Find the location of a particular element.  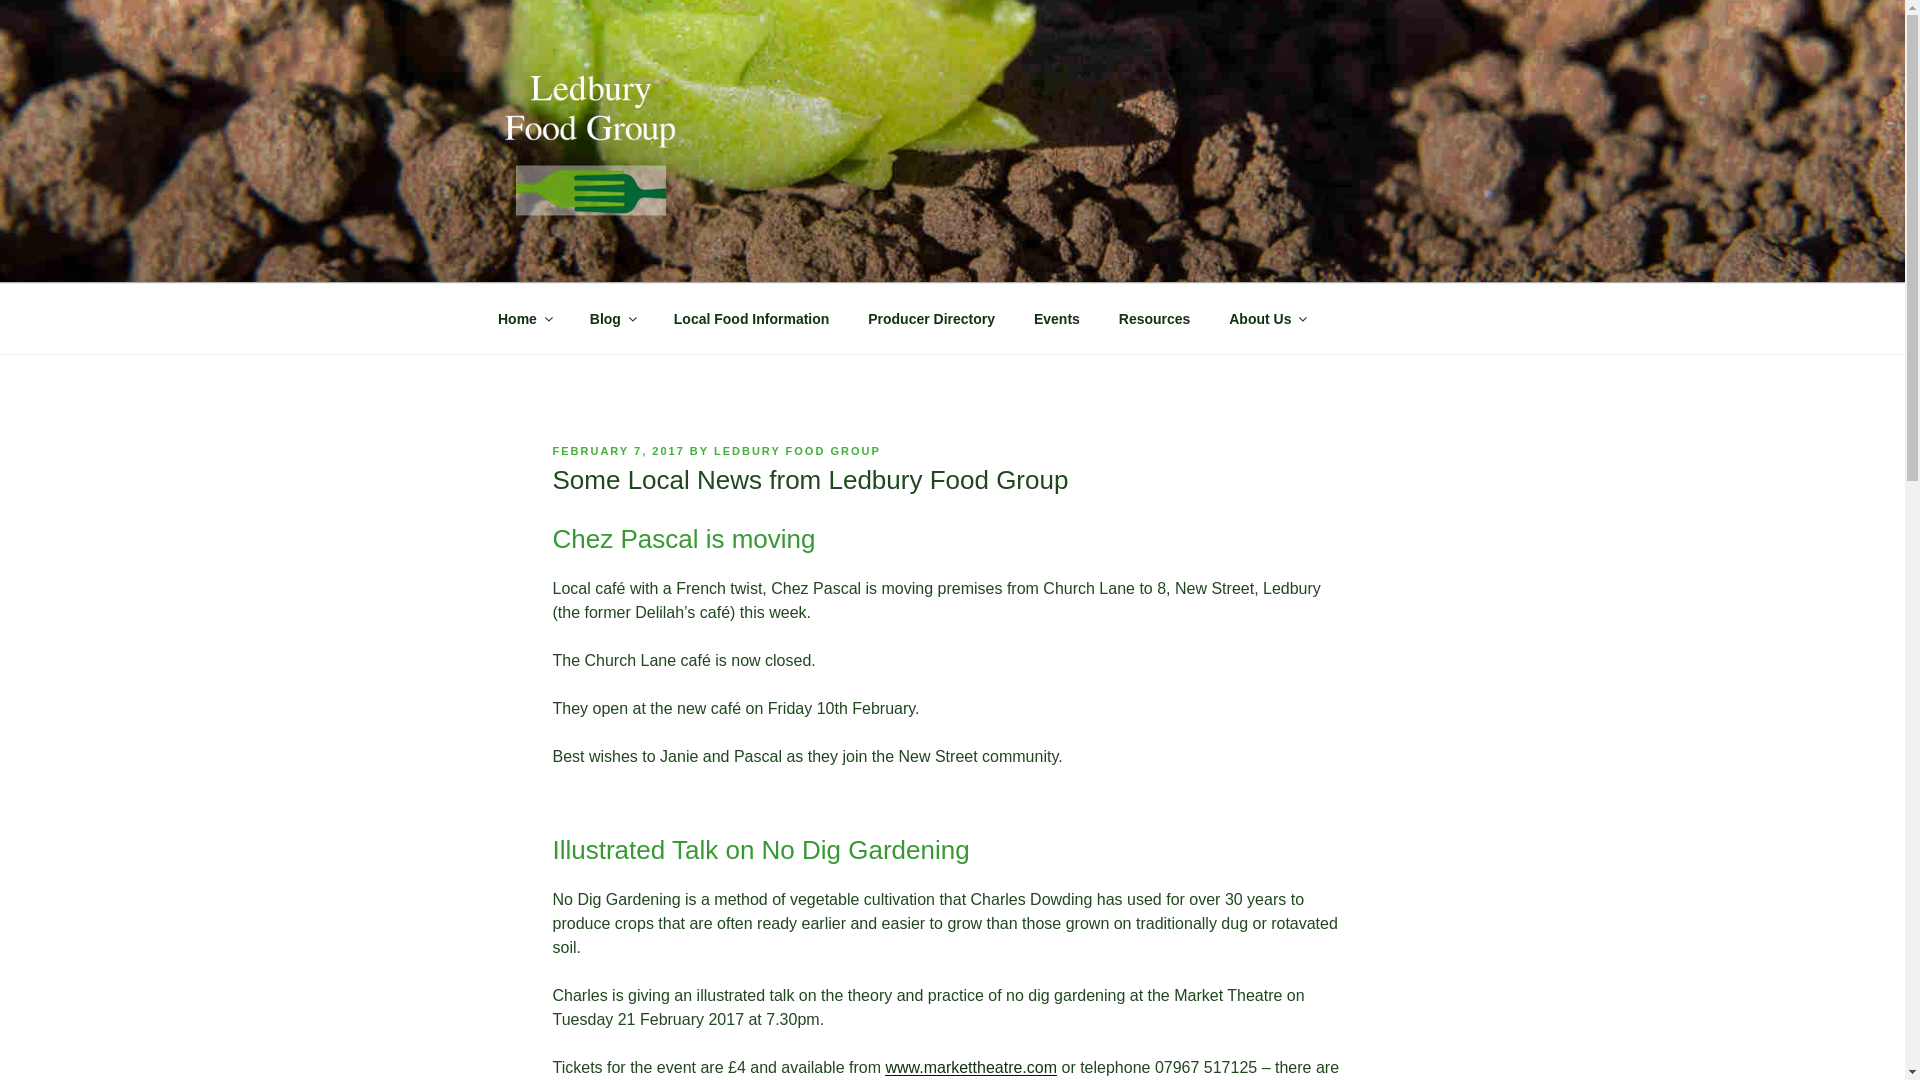

LEDBURY FOOD GROUP is located at coordinates (798, 450).